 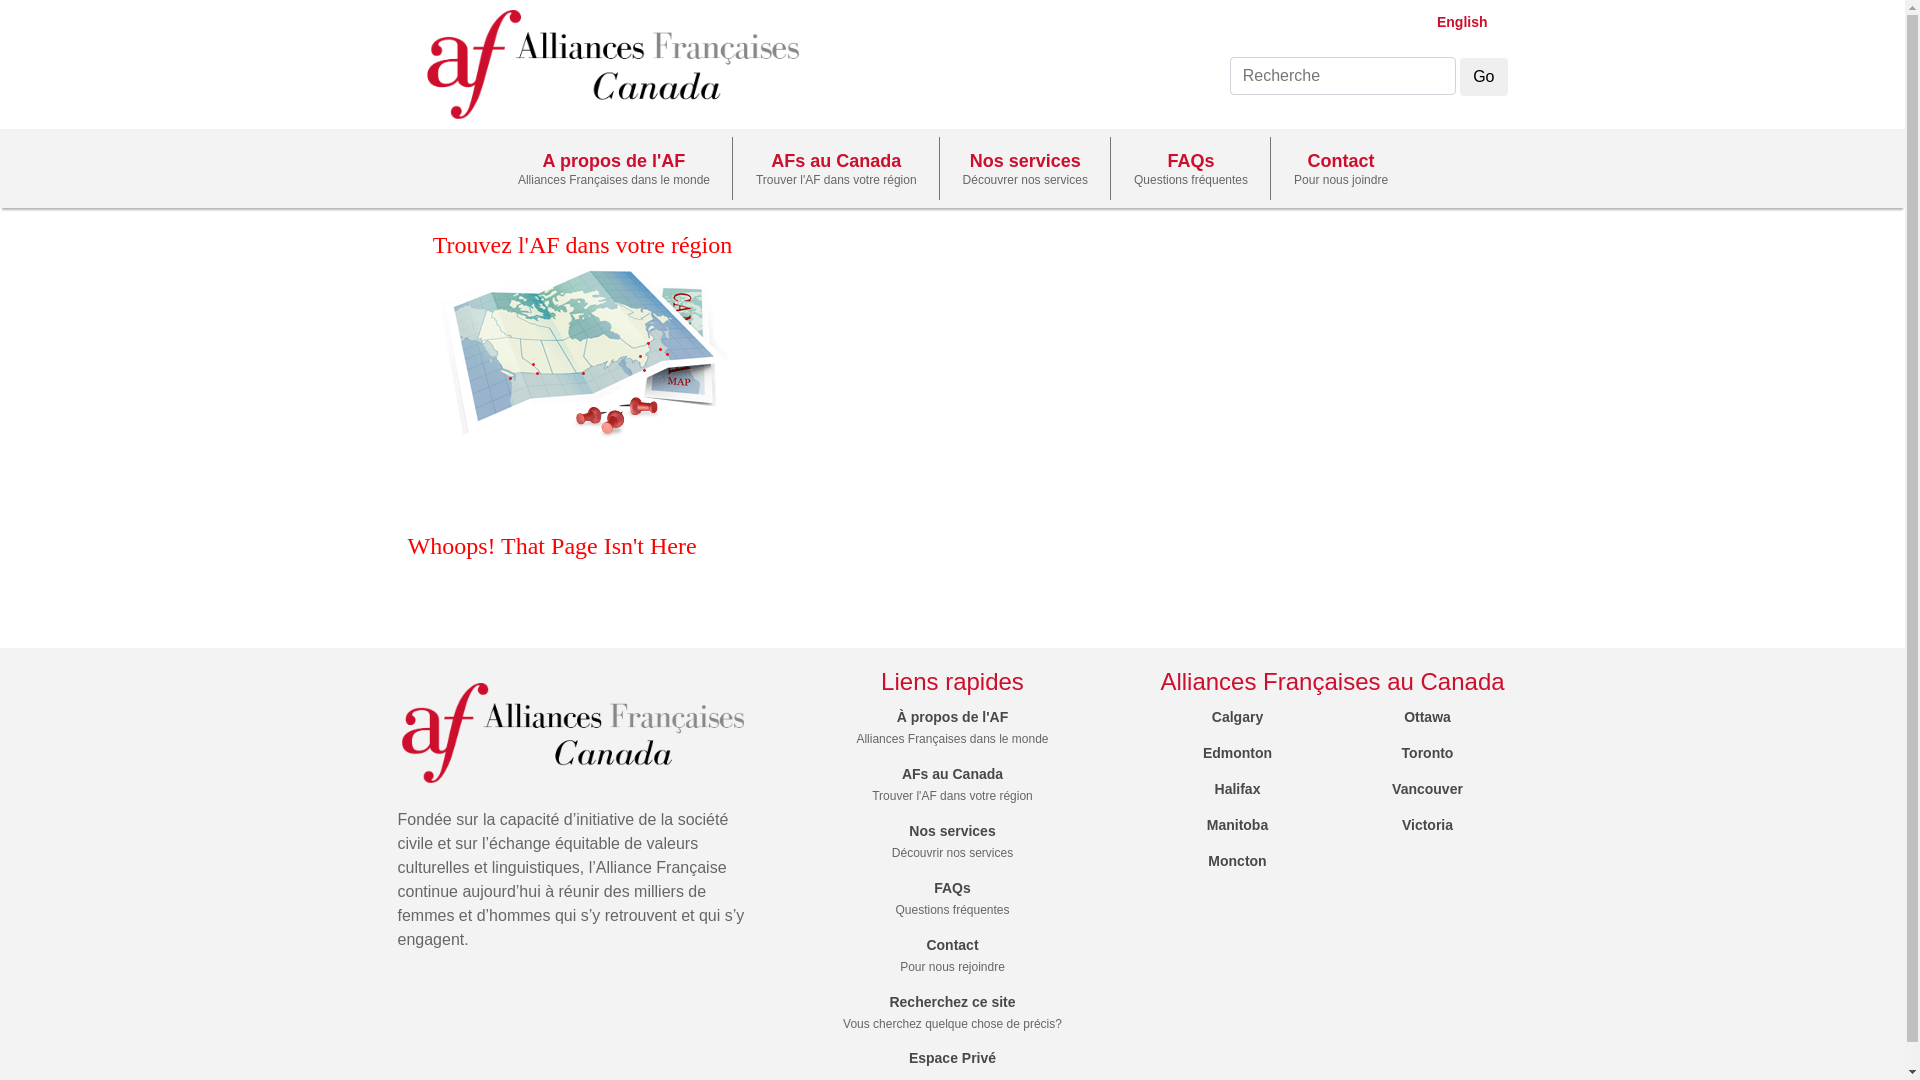 I want to click on Halifax, so click(x=1238, y=789).